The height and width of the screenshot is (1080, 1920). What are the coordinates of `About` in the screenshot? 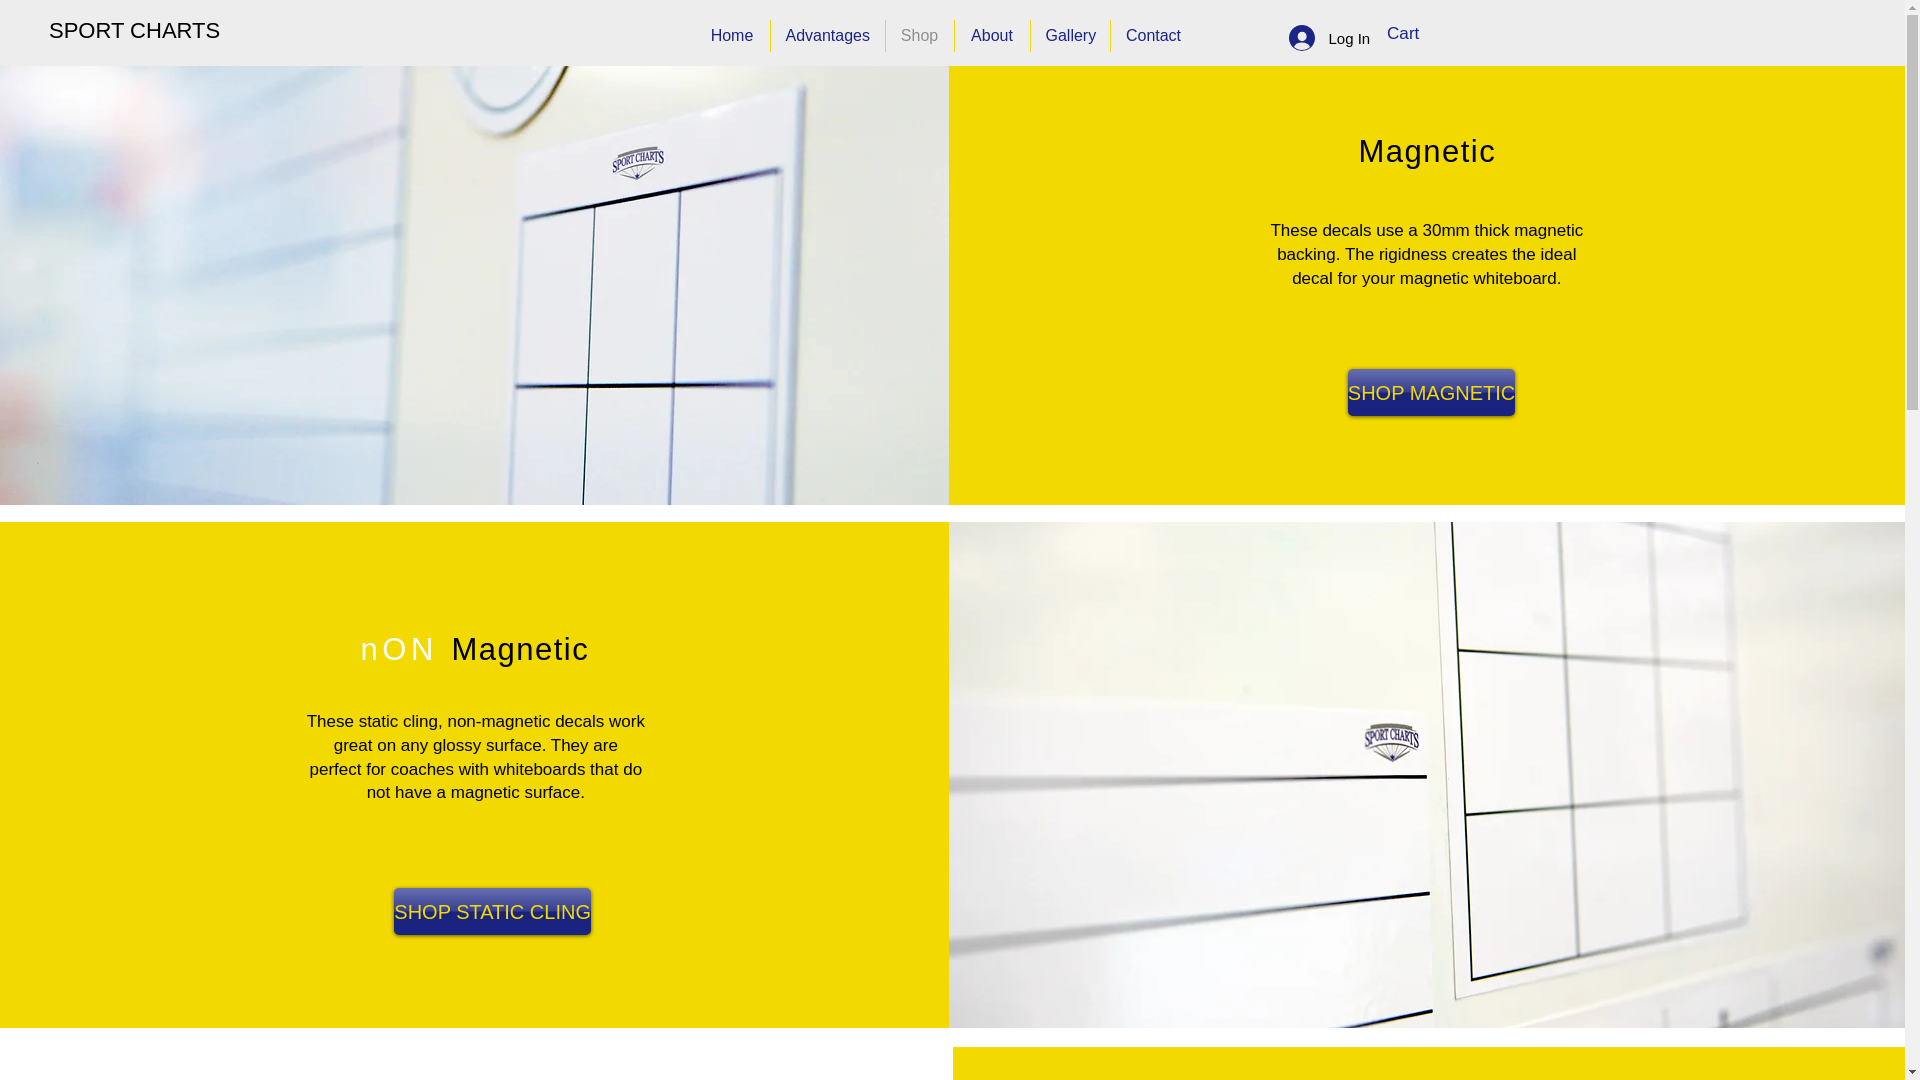 It's located at (992, 36).